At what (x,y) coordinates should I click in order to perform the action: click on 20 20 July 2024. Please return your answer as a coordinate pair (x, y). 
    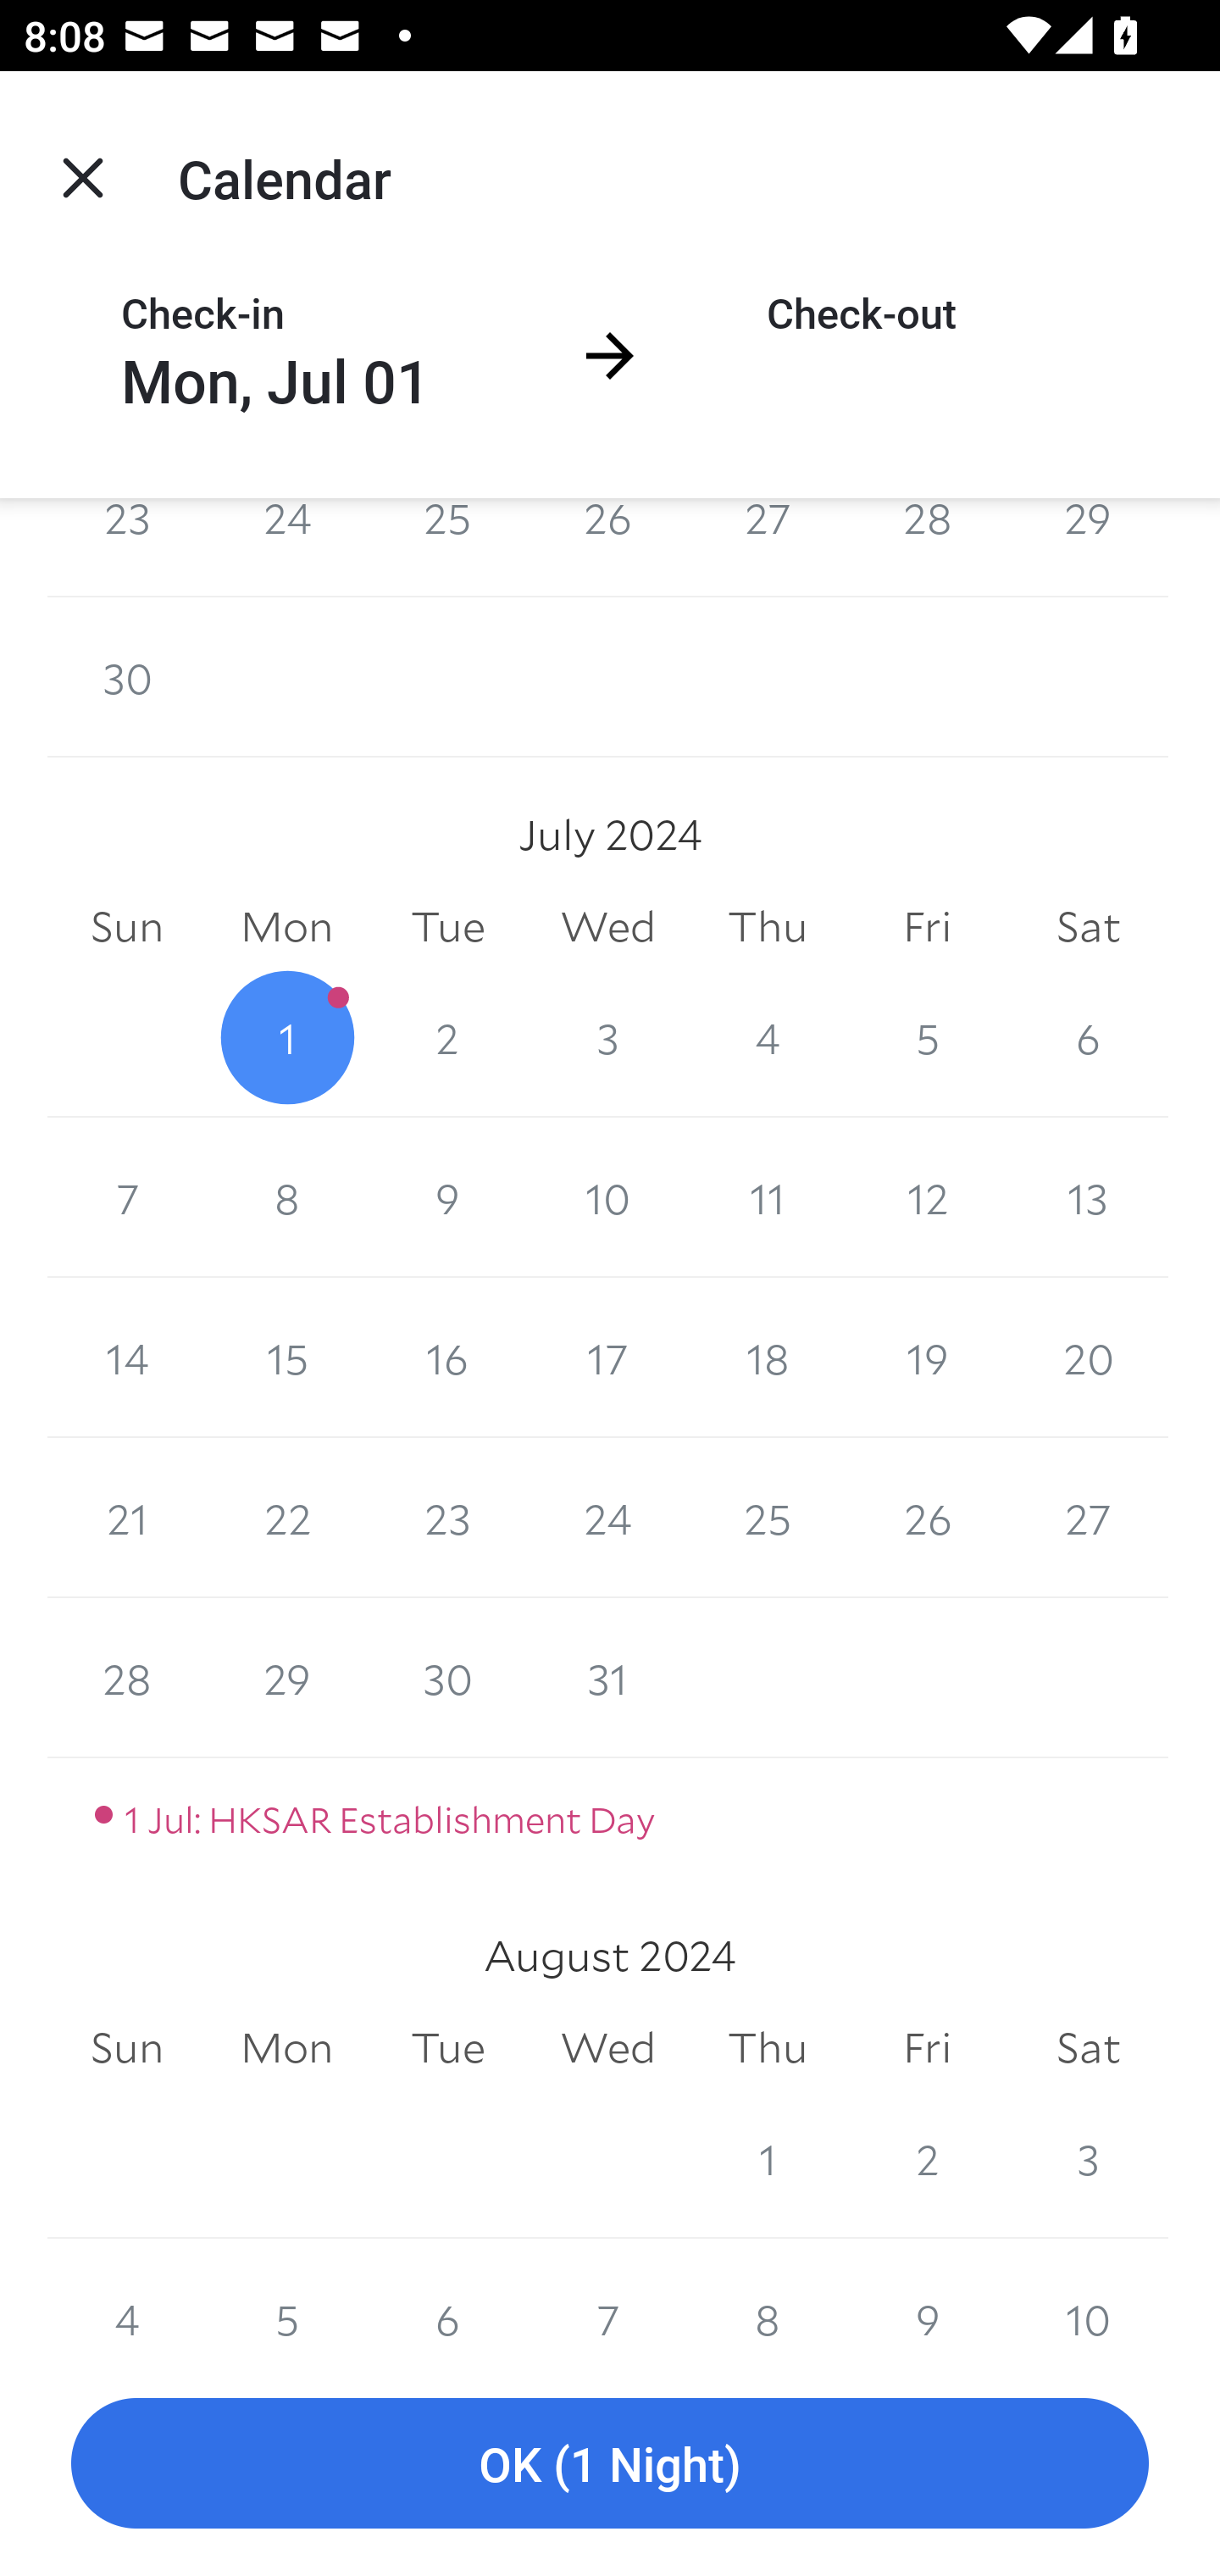
    Looking at the image, I should click on (1088, 1357).